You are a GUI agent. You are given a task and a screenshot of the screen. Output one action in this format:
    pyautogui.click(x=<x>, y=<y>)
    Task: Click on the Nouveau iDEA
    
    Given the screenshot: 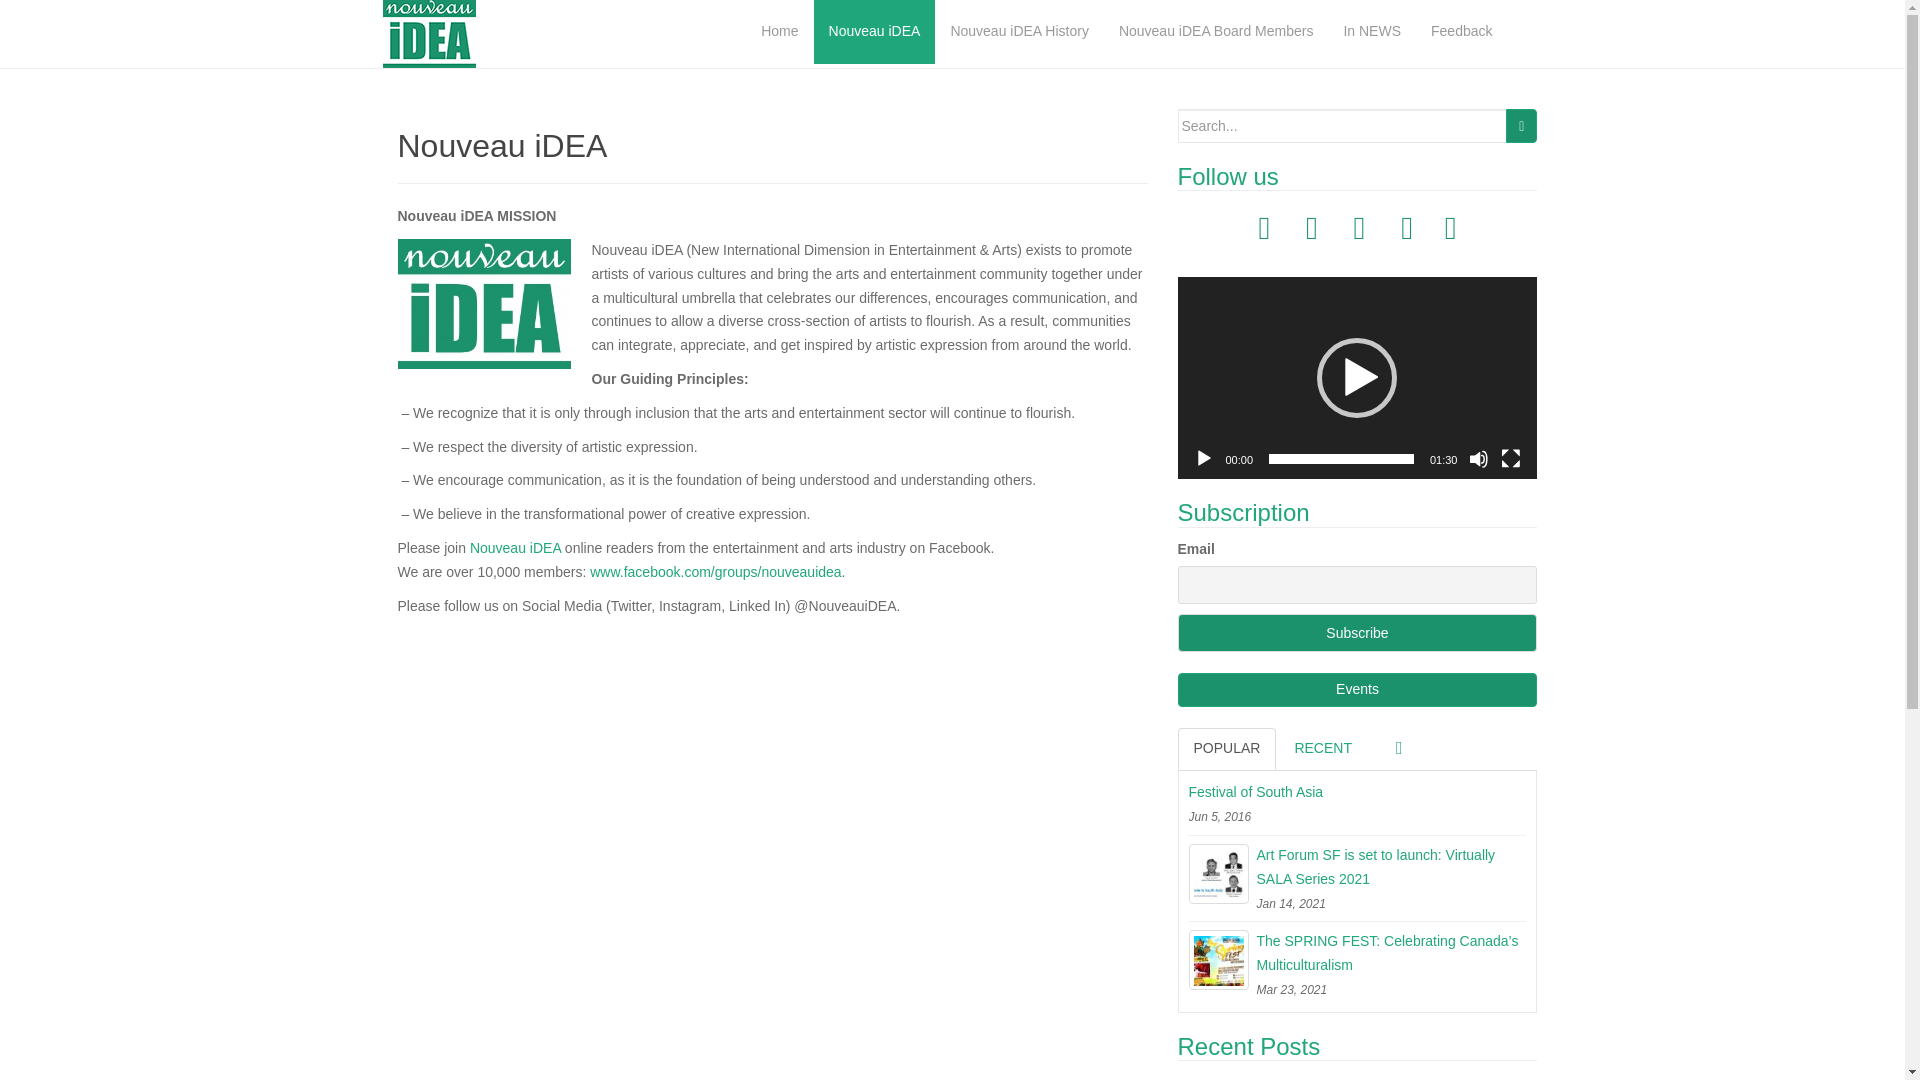 What is the action you would take?
    pyautogui.click(x=875, y=32)
    